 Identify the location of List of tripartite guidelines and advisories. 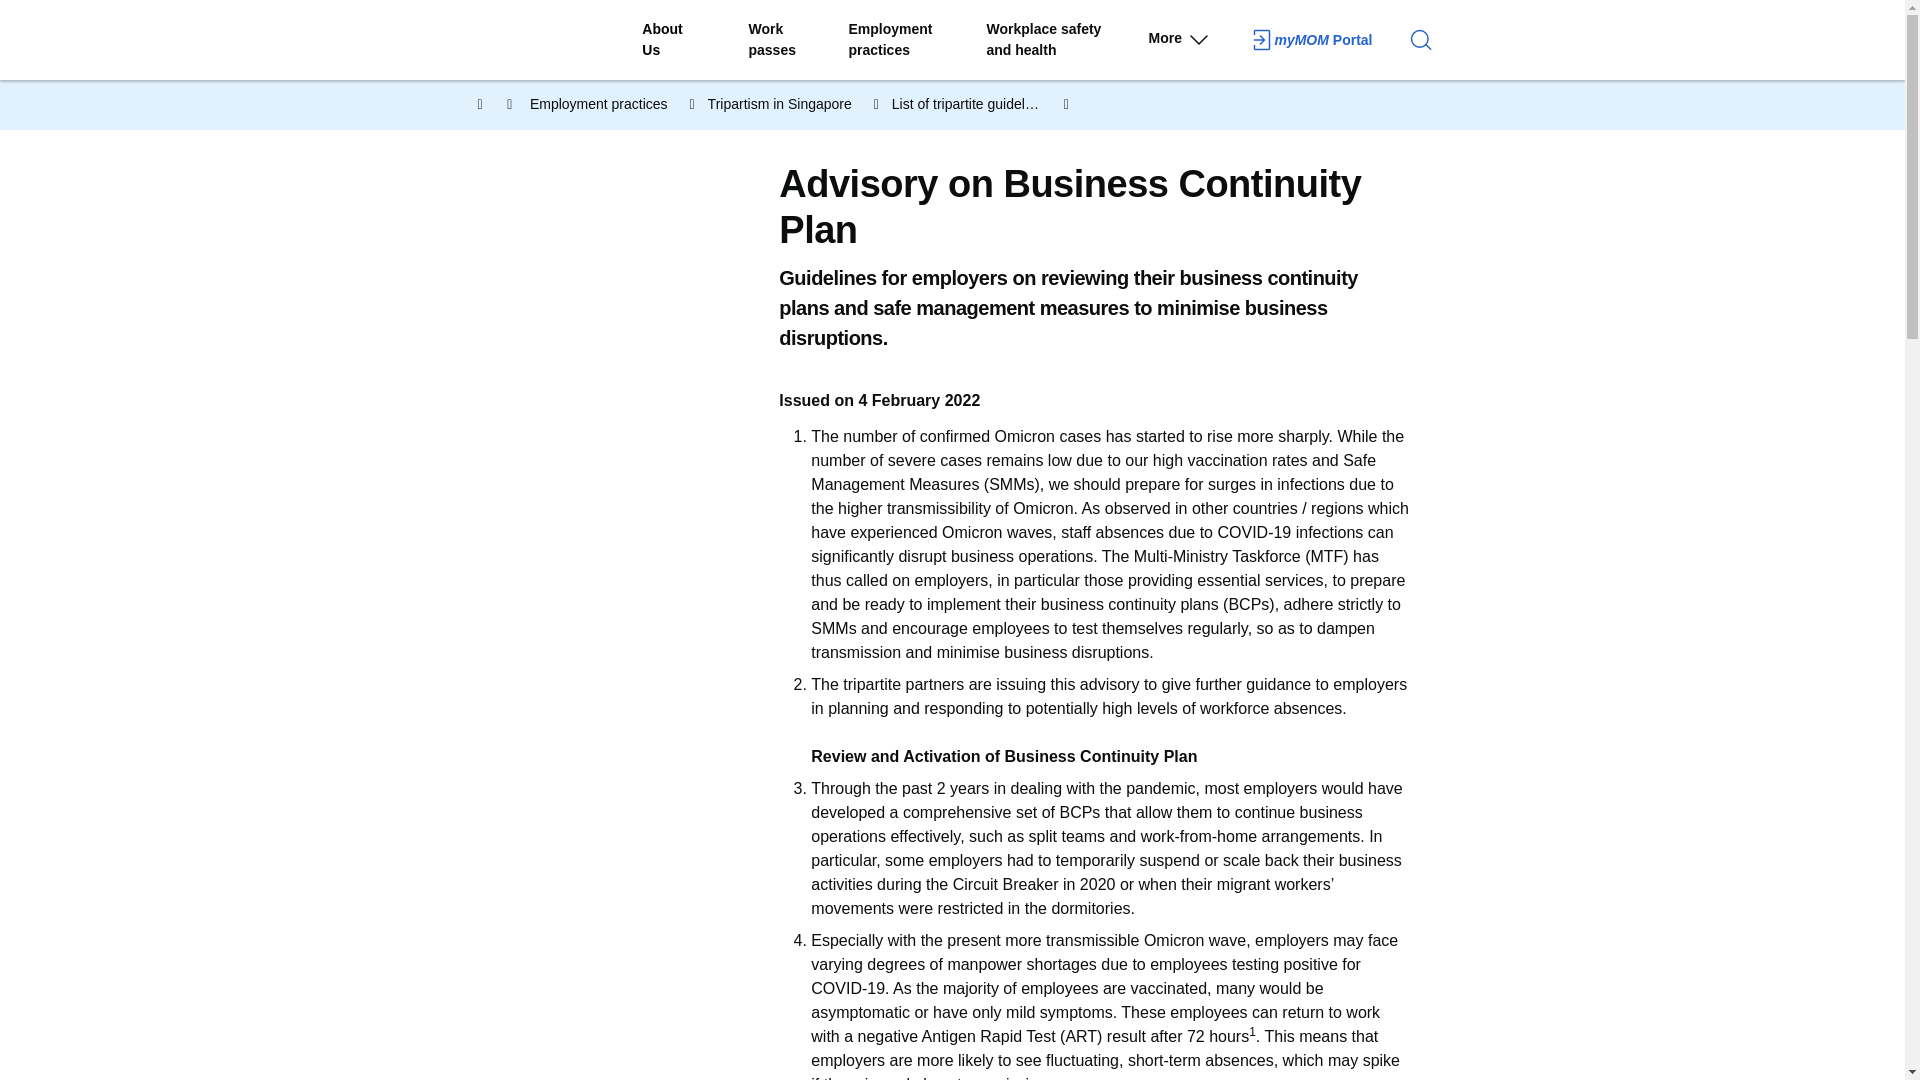
(982, 104).